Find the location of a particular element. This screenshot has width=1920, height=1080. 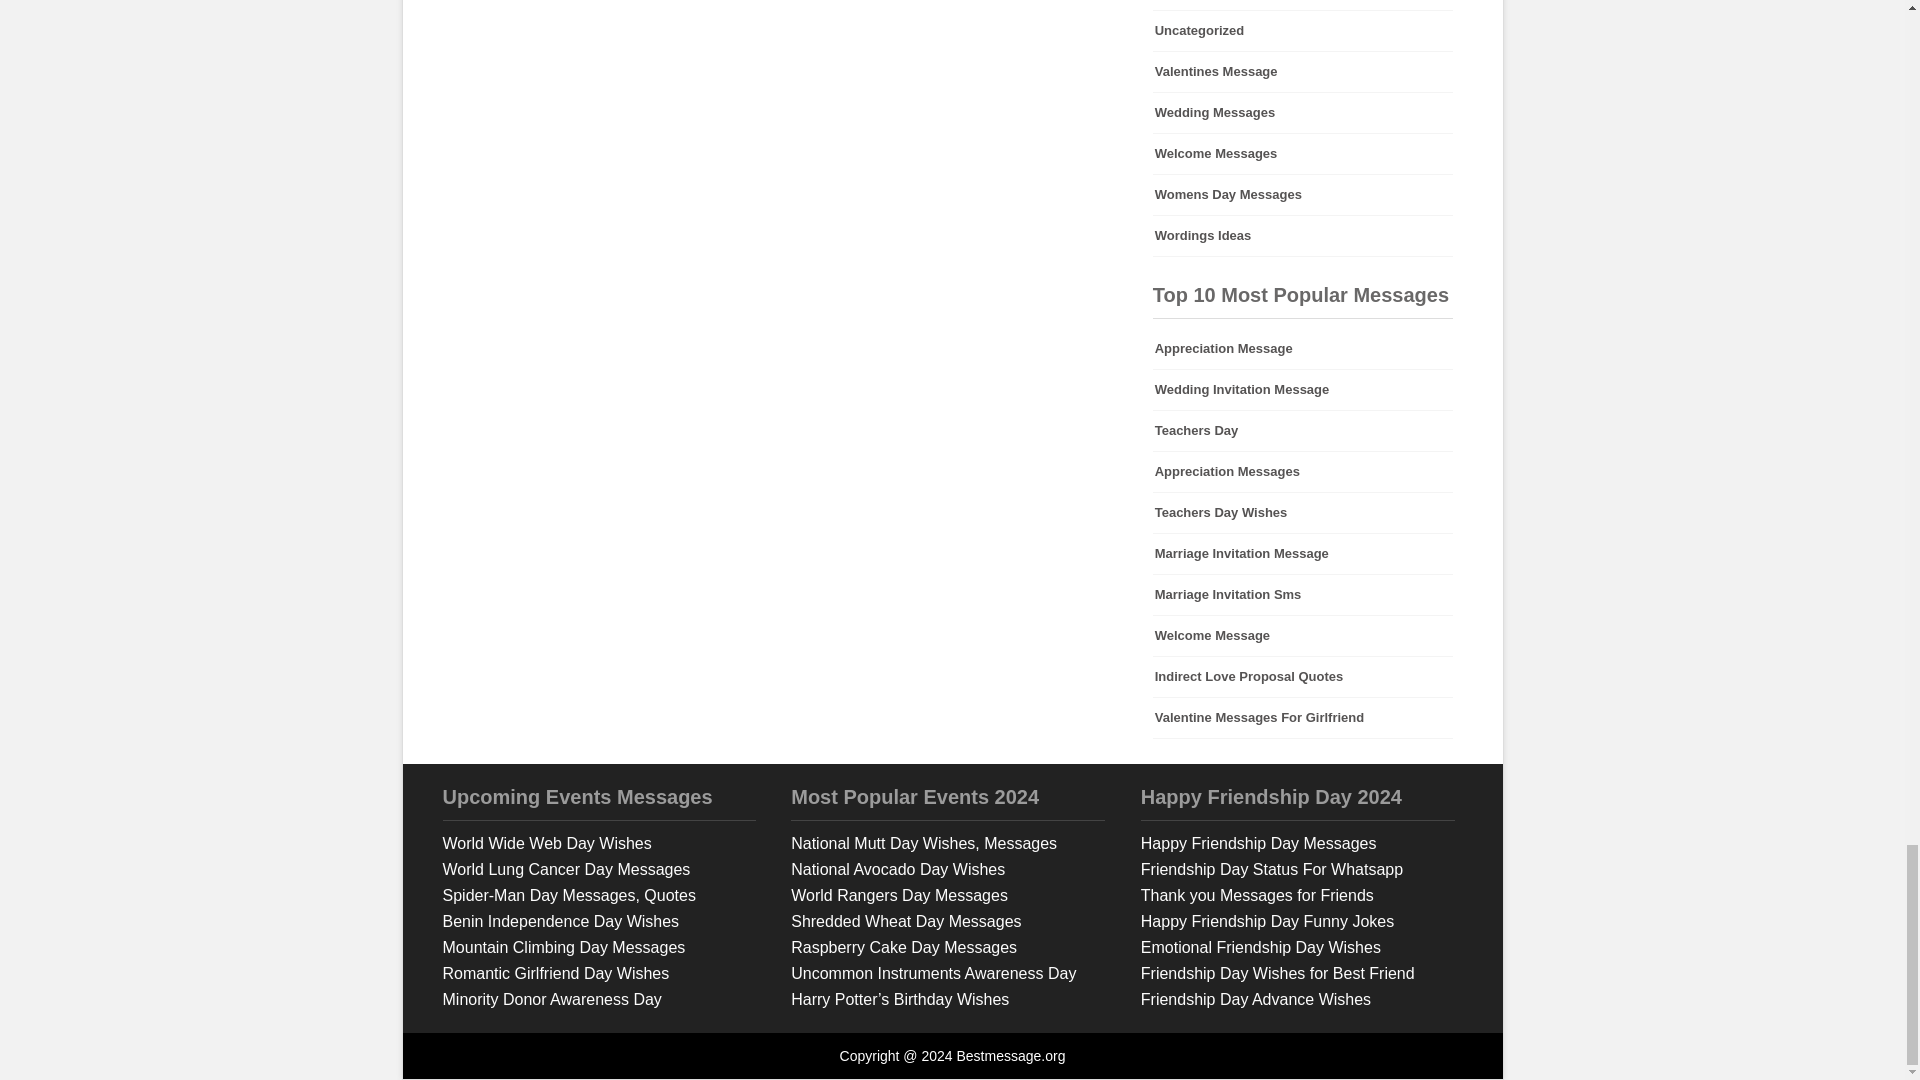

teachers day is located at coordinates (1303, 431).